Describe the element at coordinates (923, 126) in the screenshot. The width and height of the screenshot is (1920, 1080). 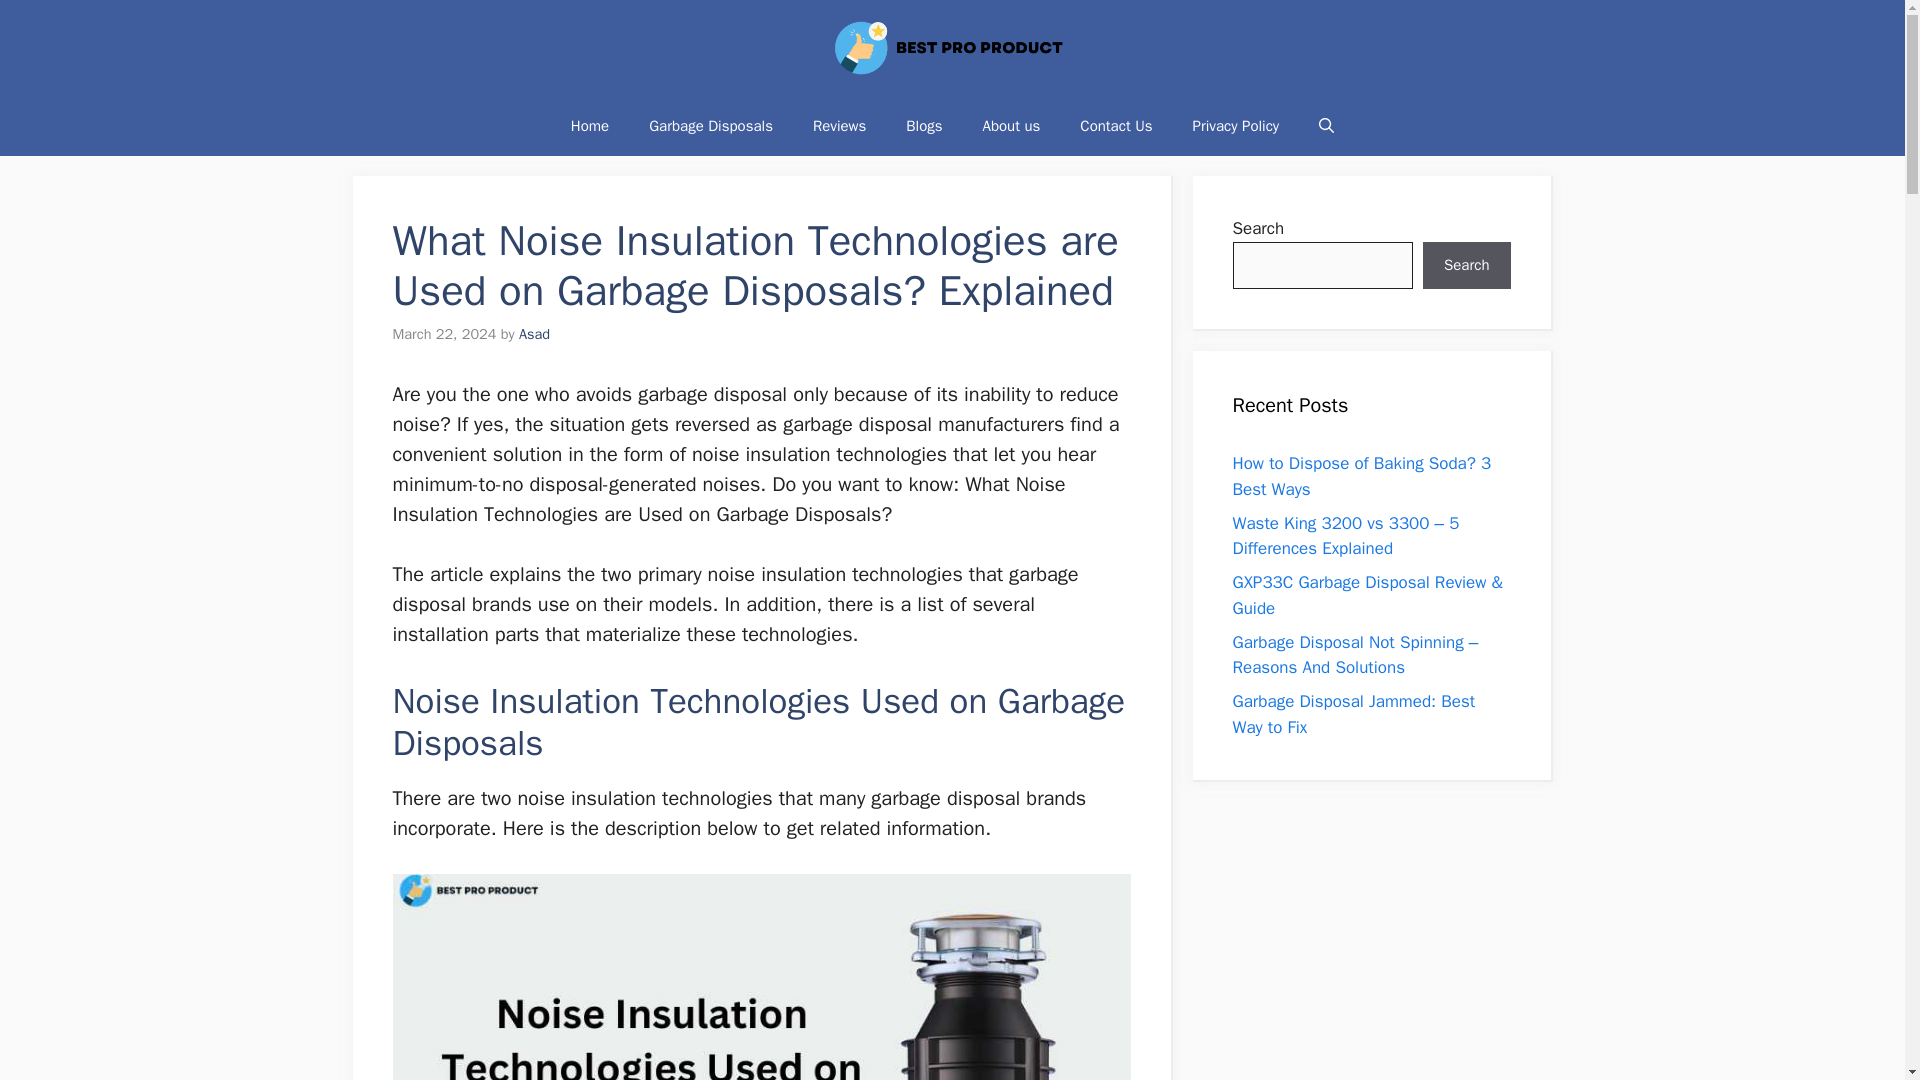
I see `Blogs` at that location.